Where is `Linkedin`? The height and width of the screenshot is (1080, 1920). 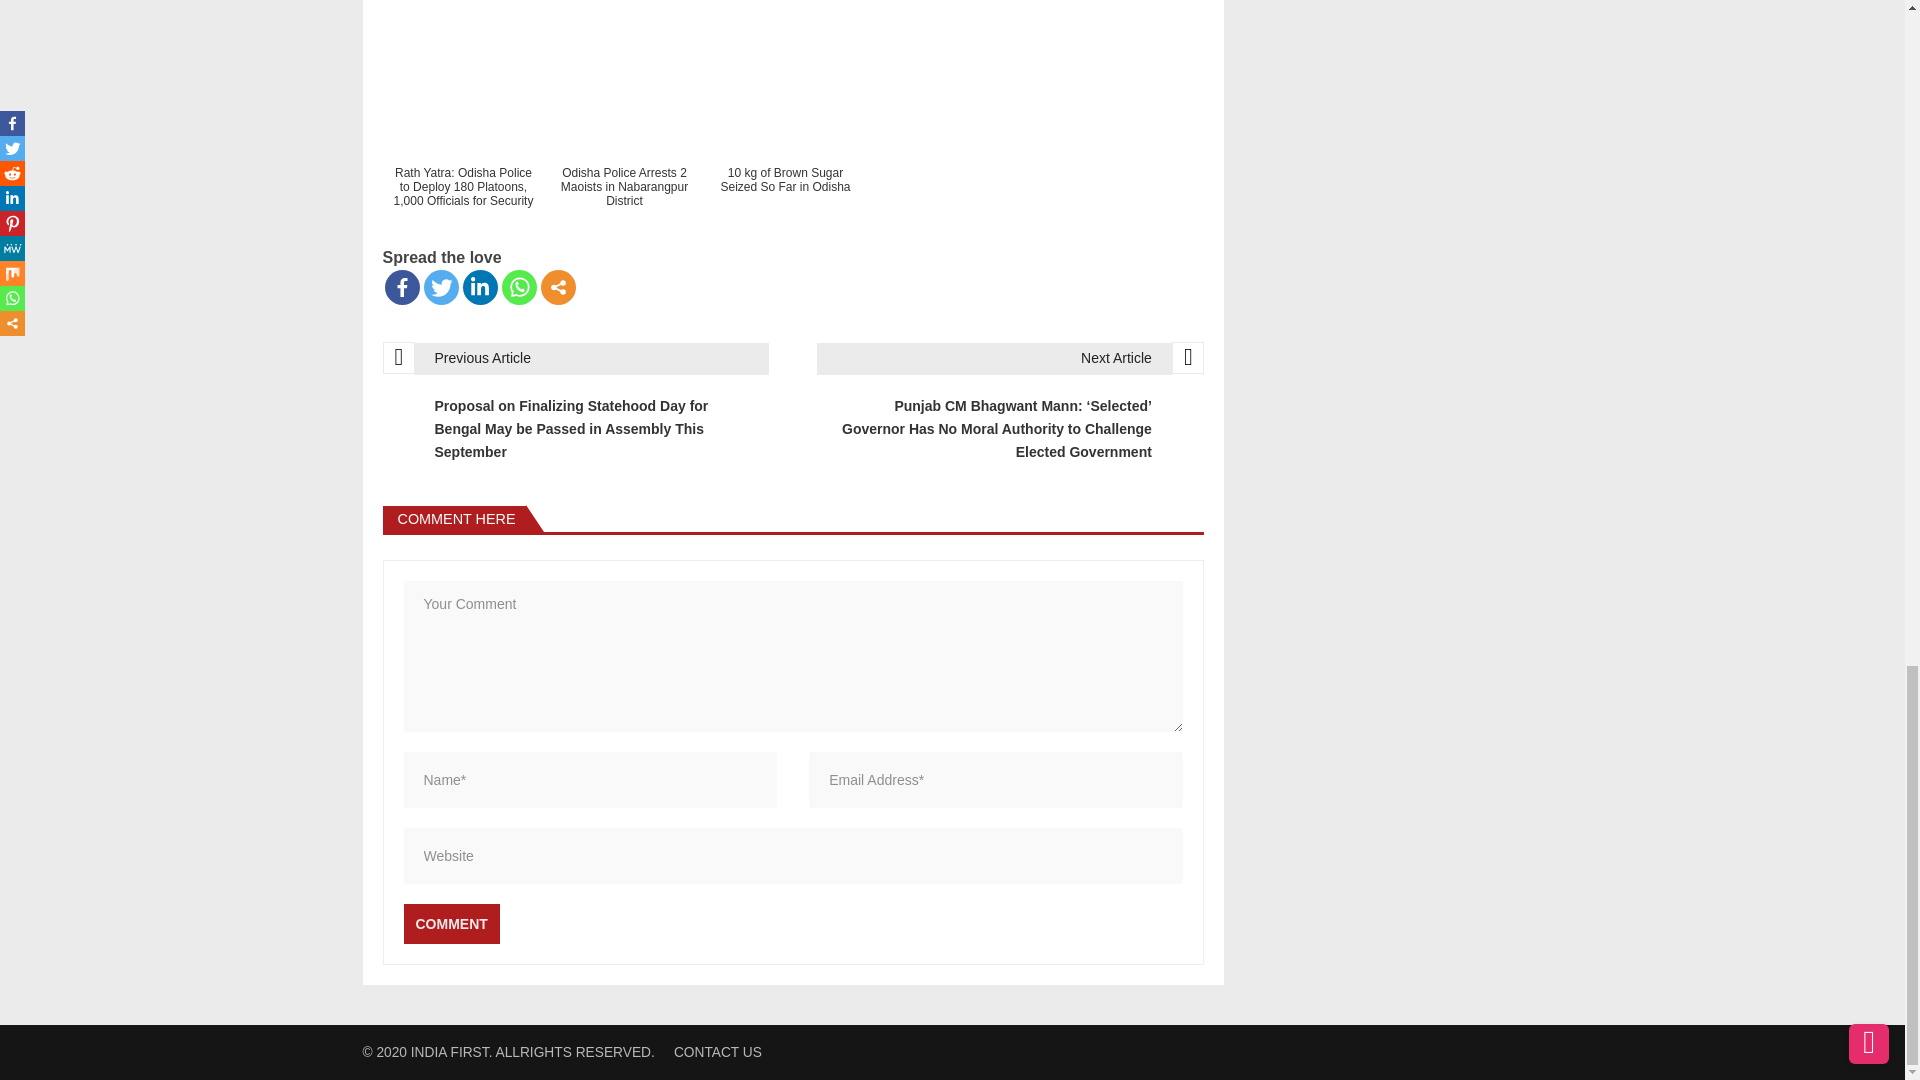 Linkedin is located at coordinates (480, 287).